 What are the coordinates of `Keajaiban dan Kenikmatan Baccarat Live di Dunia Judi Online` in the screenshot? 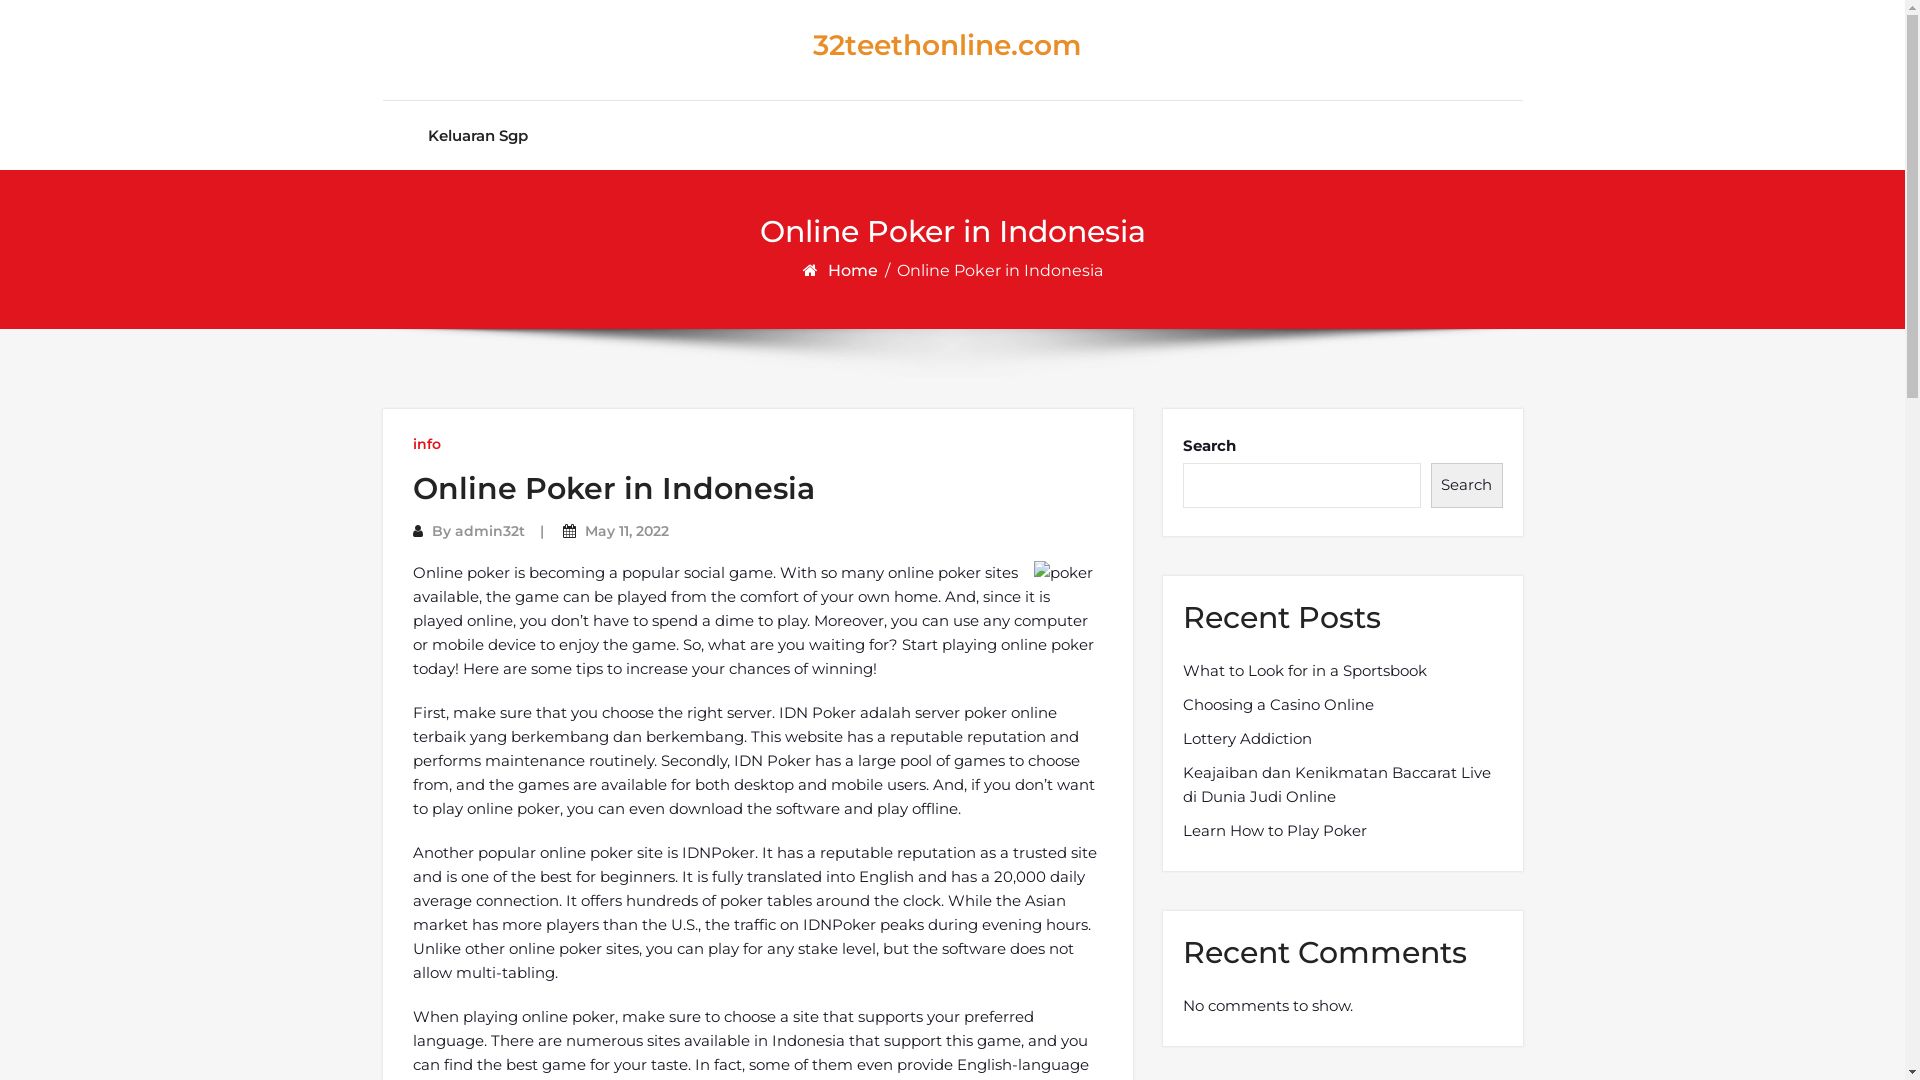 It's located at (1342, 785).